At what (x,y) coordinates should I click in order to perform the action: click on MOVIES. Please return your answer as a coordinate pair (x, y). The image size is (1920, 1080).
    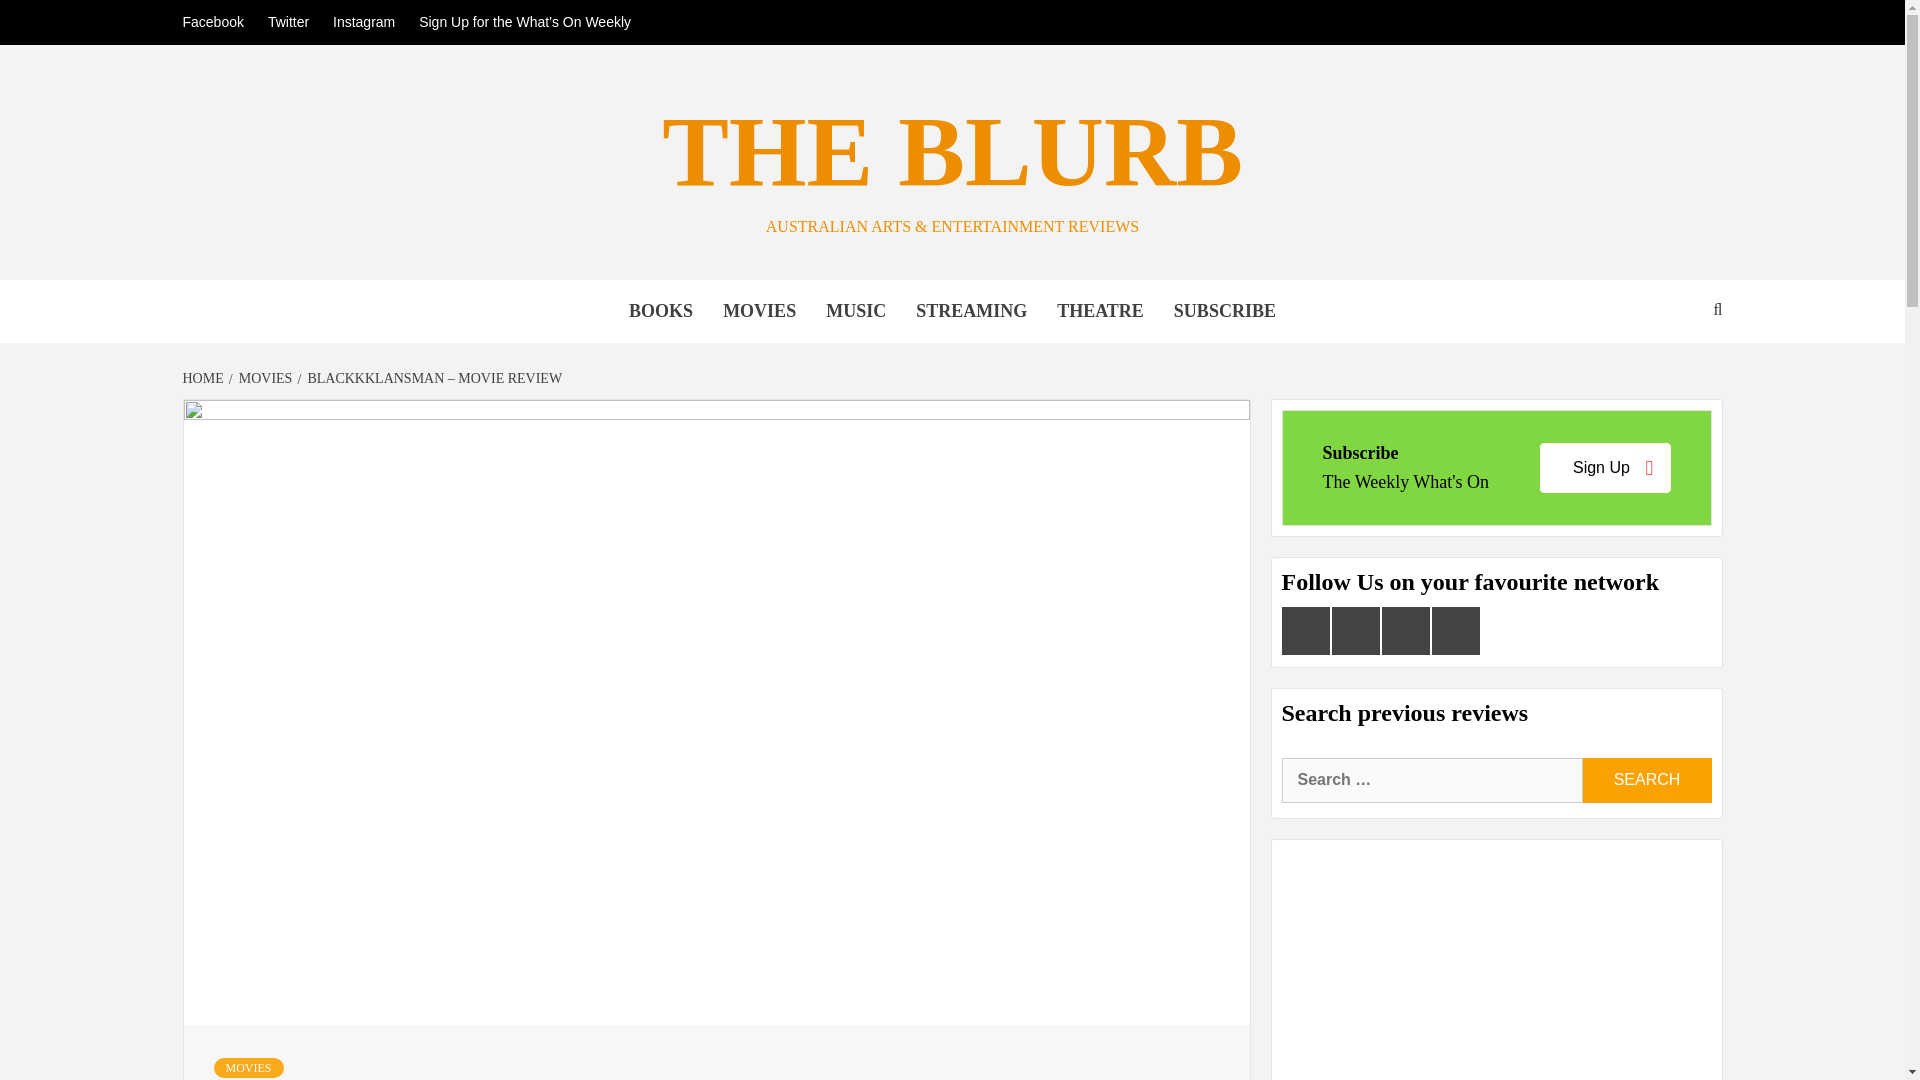
    Looking at the image, I should click on (262, 378).